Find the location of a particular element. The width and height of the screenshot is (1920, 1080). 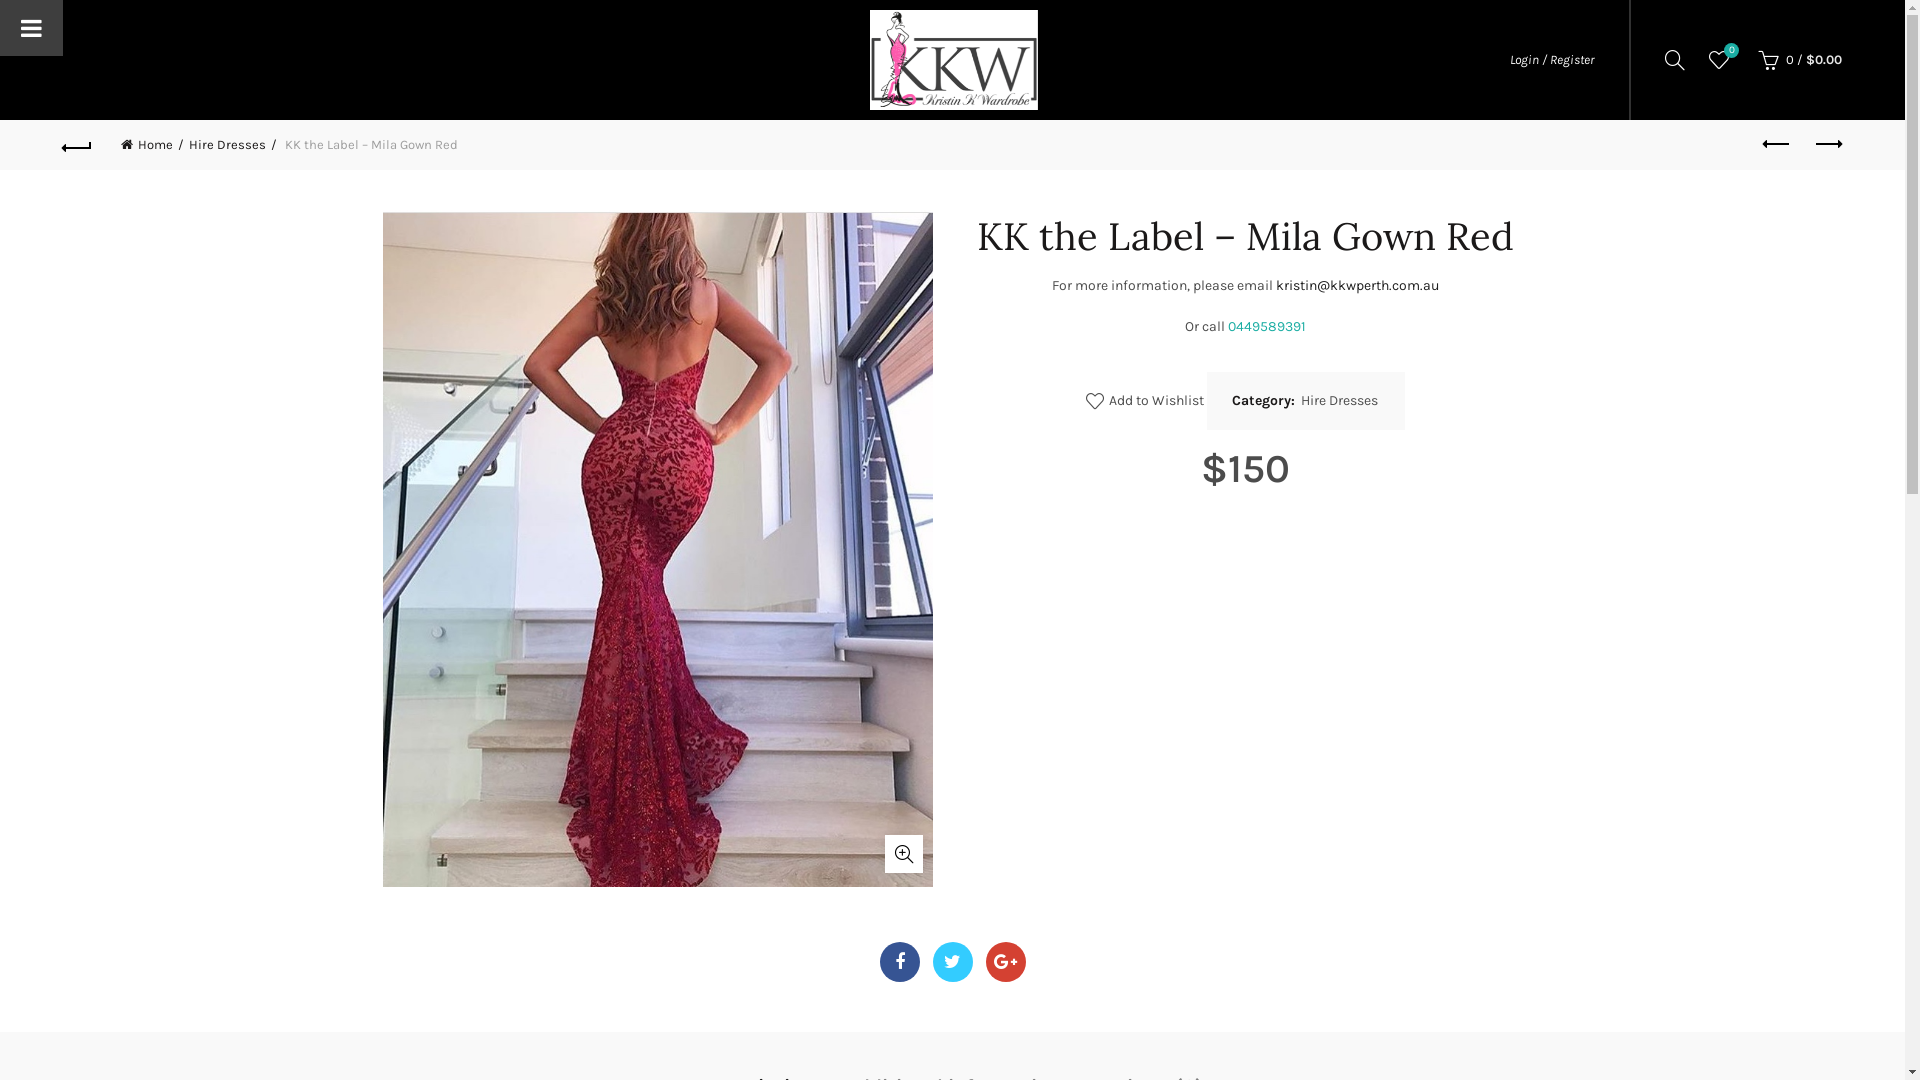

Hire Dresses is located at coordinates (233, 144).